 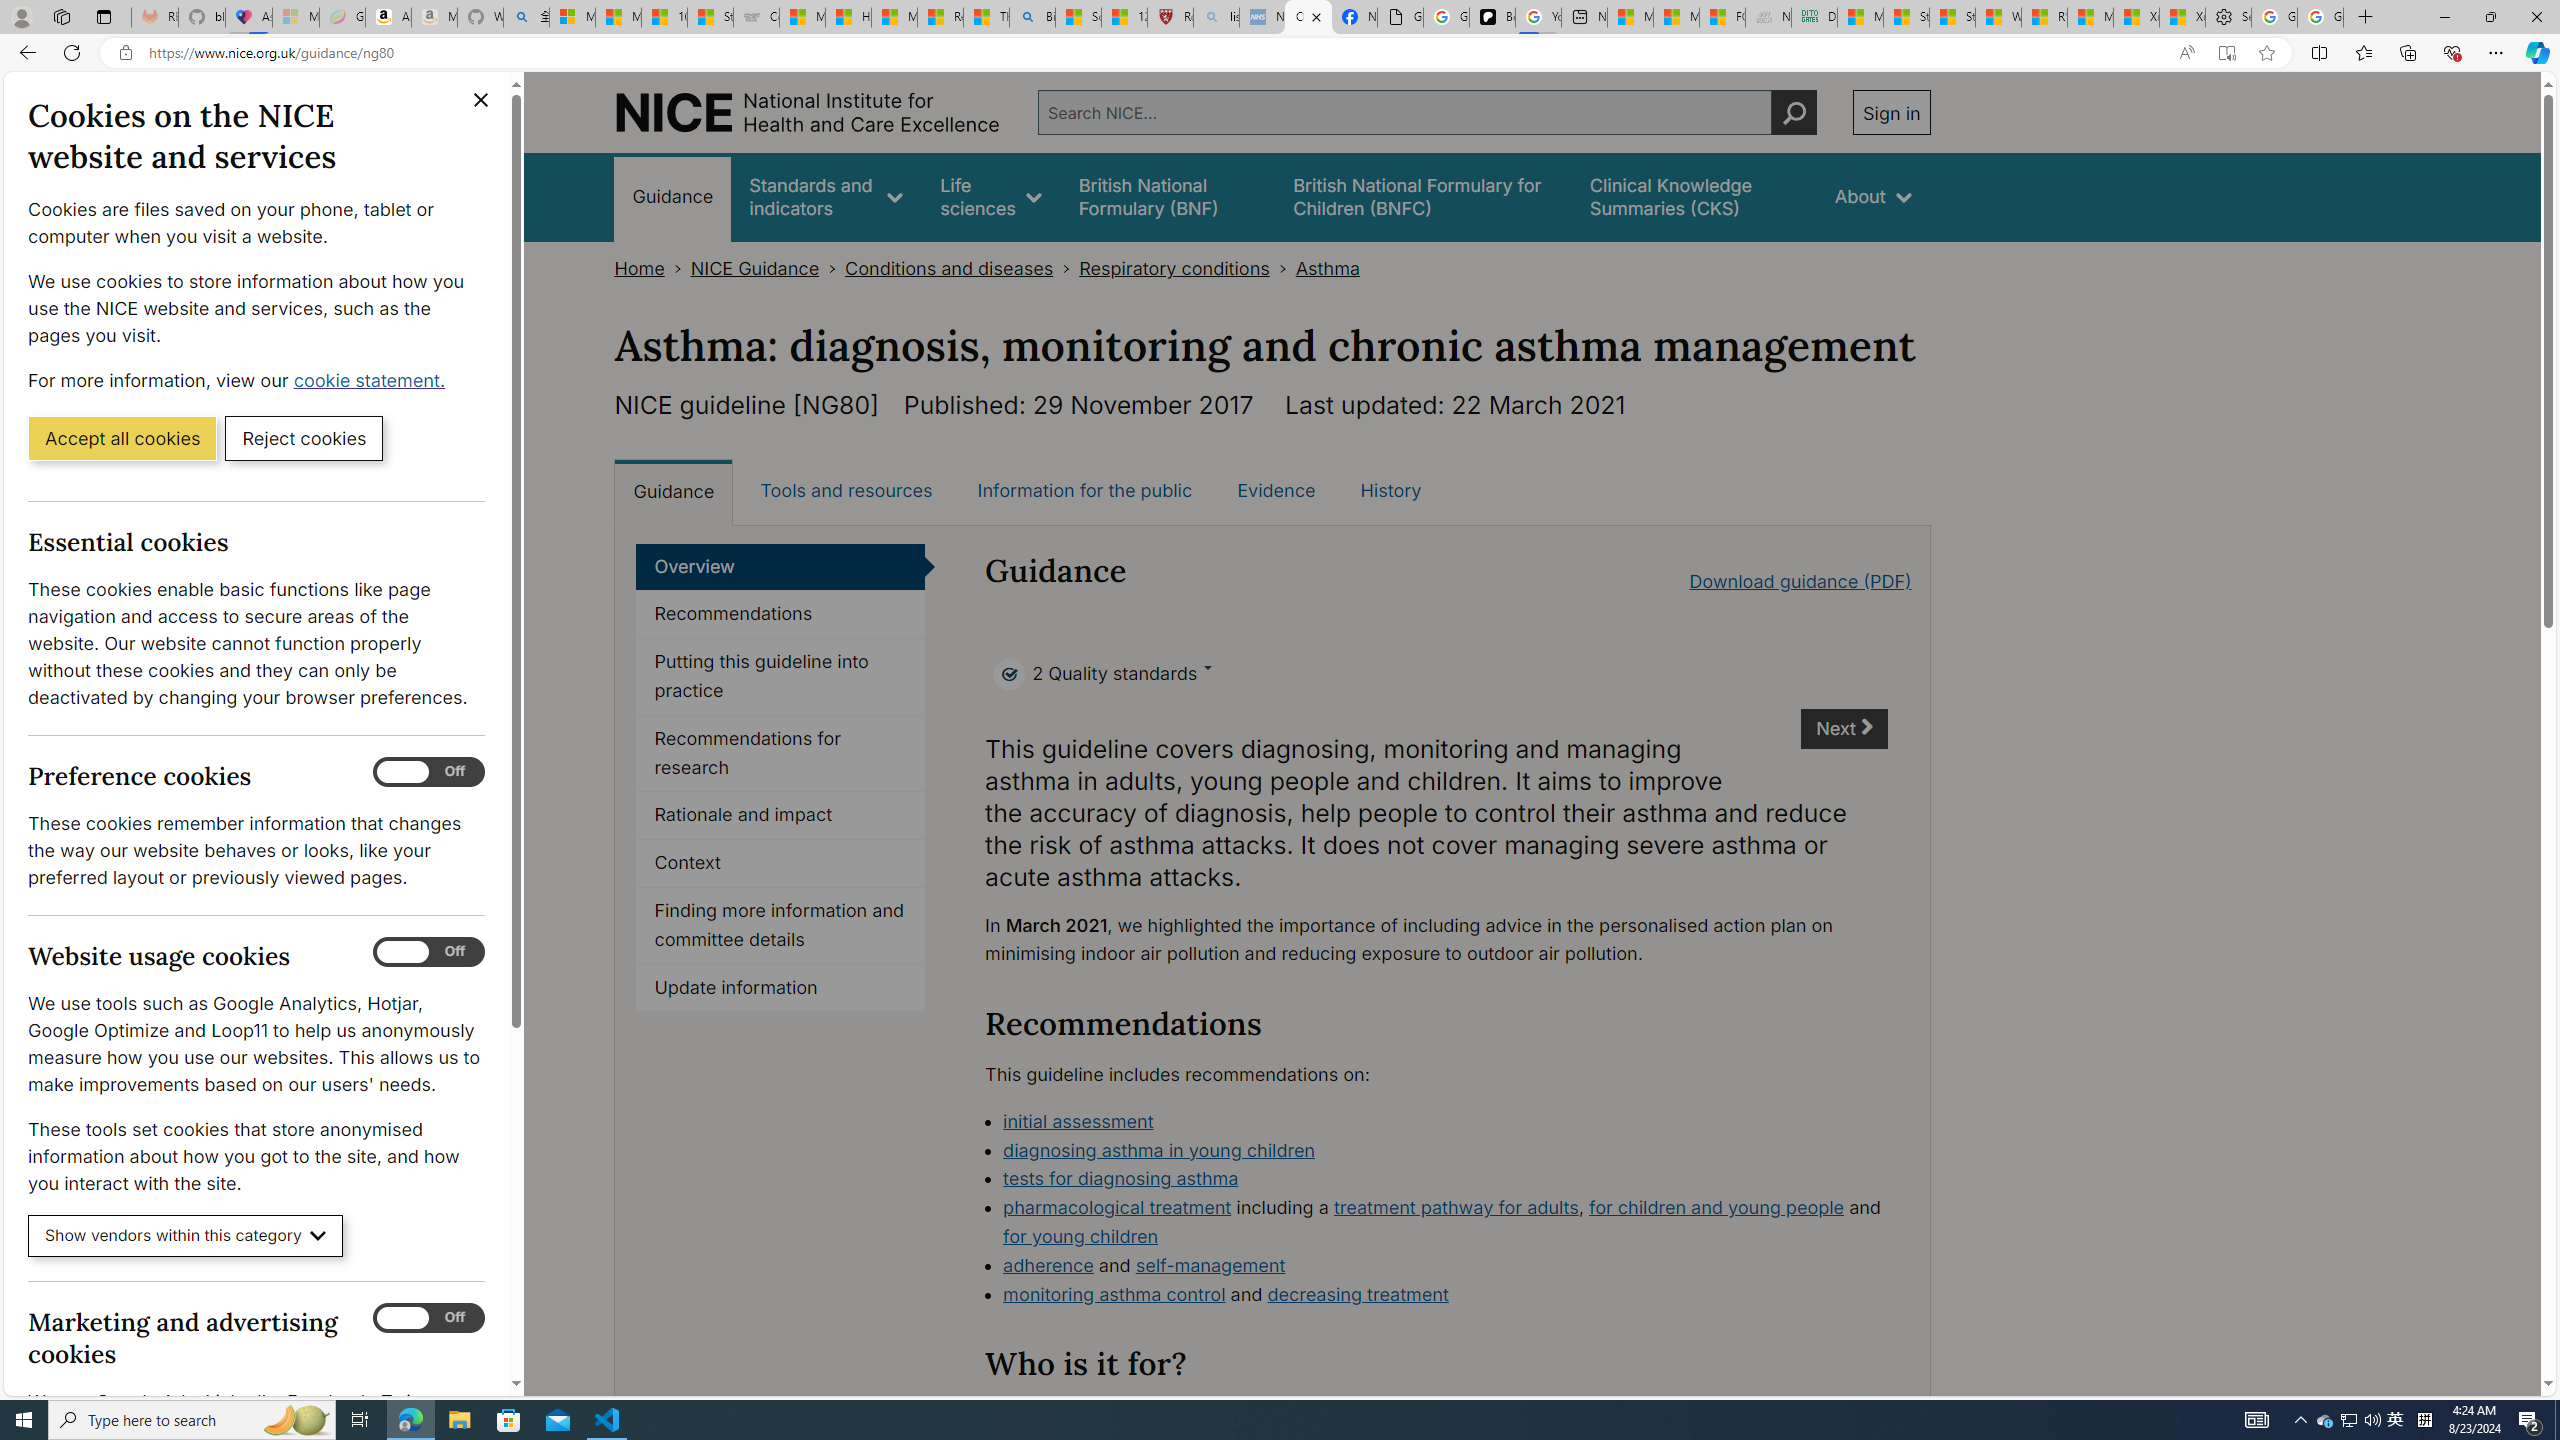 What do you see at coordinates (1078, 1120) in the screenshot?
I see `initial assessment` at bounding box center [1078, 1120].